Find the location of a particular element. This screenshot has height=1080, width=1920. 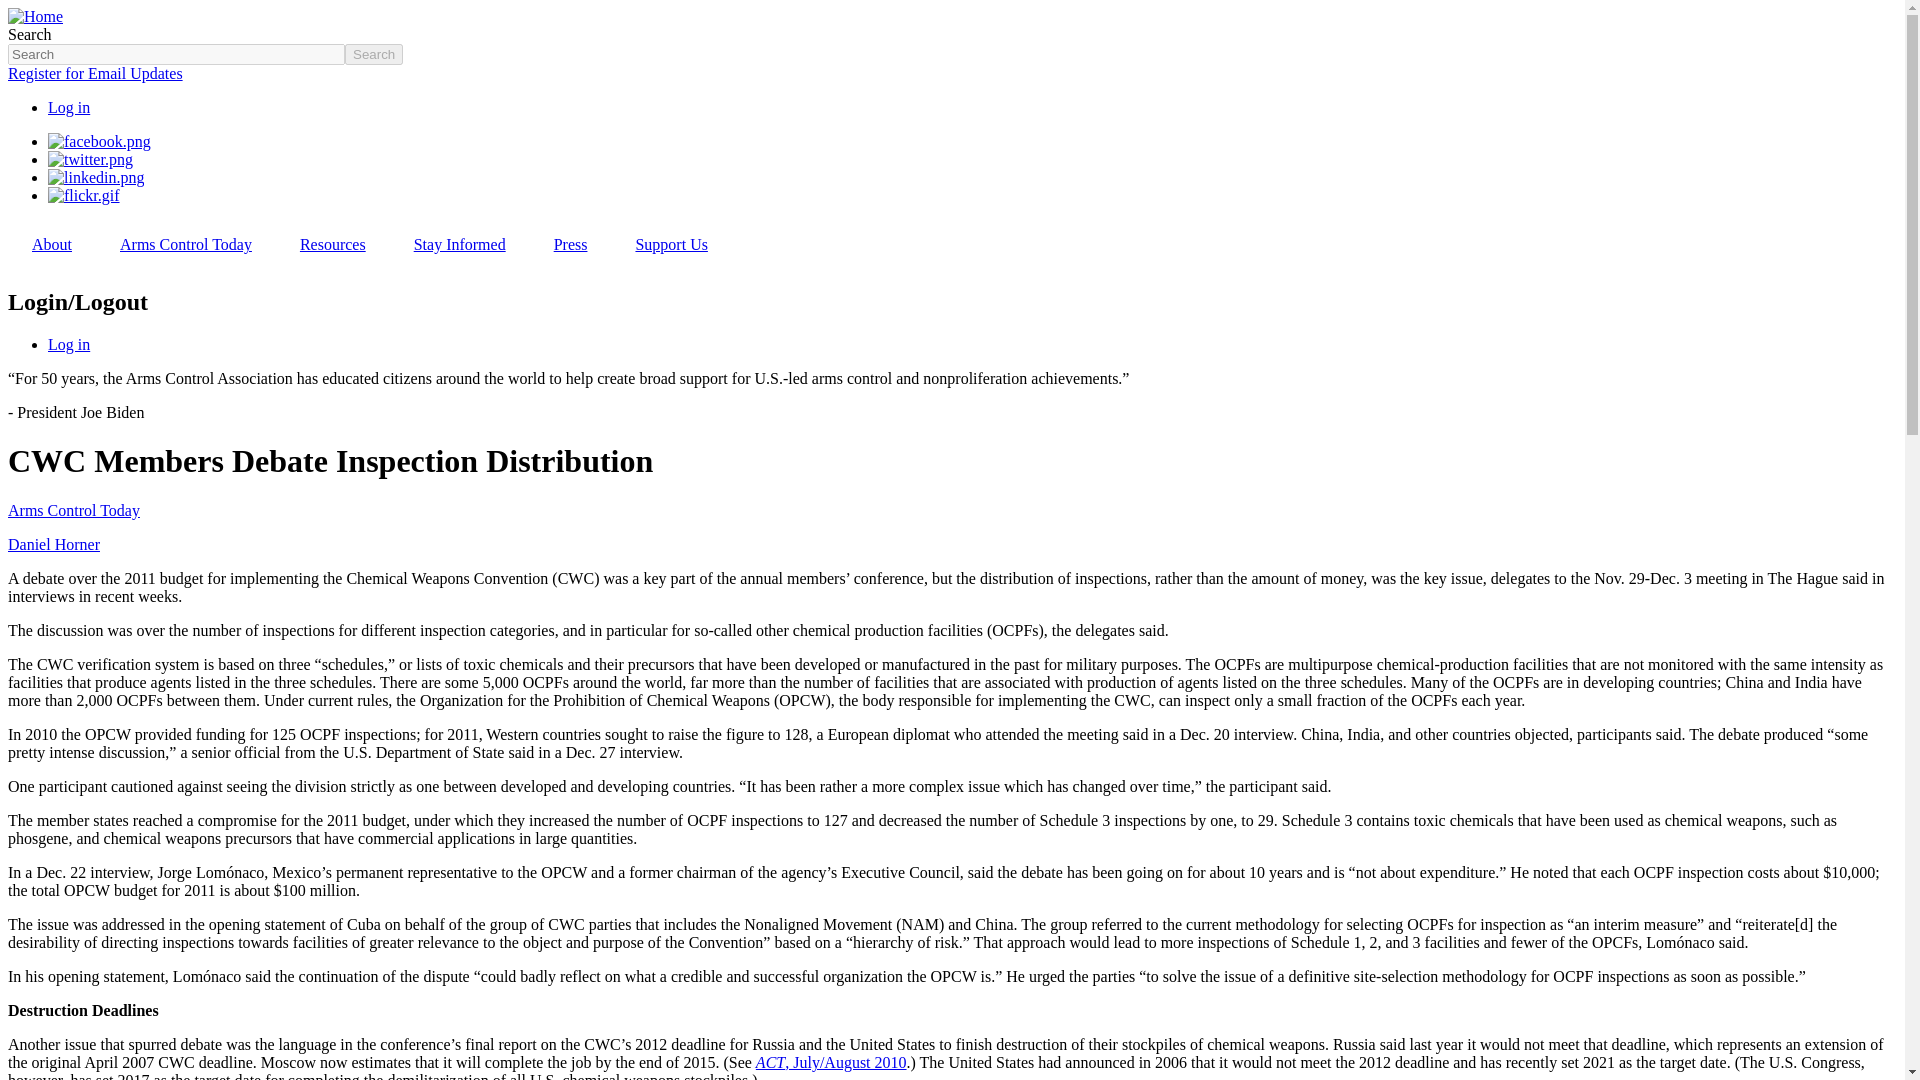

Enter the terms you wish to search for. is located at coordinates (176, 54).